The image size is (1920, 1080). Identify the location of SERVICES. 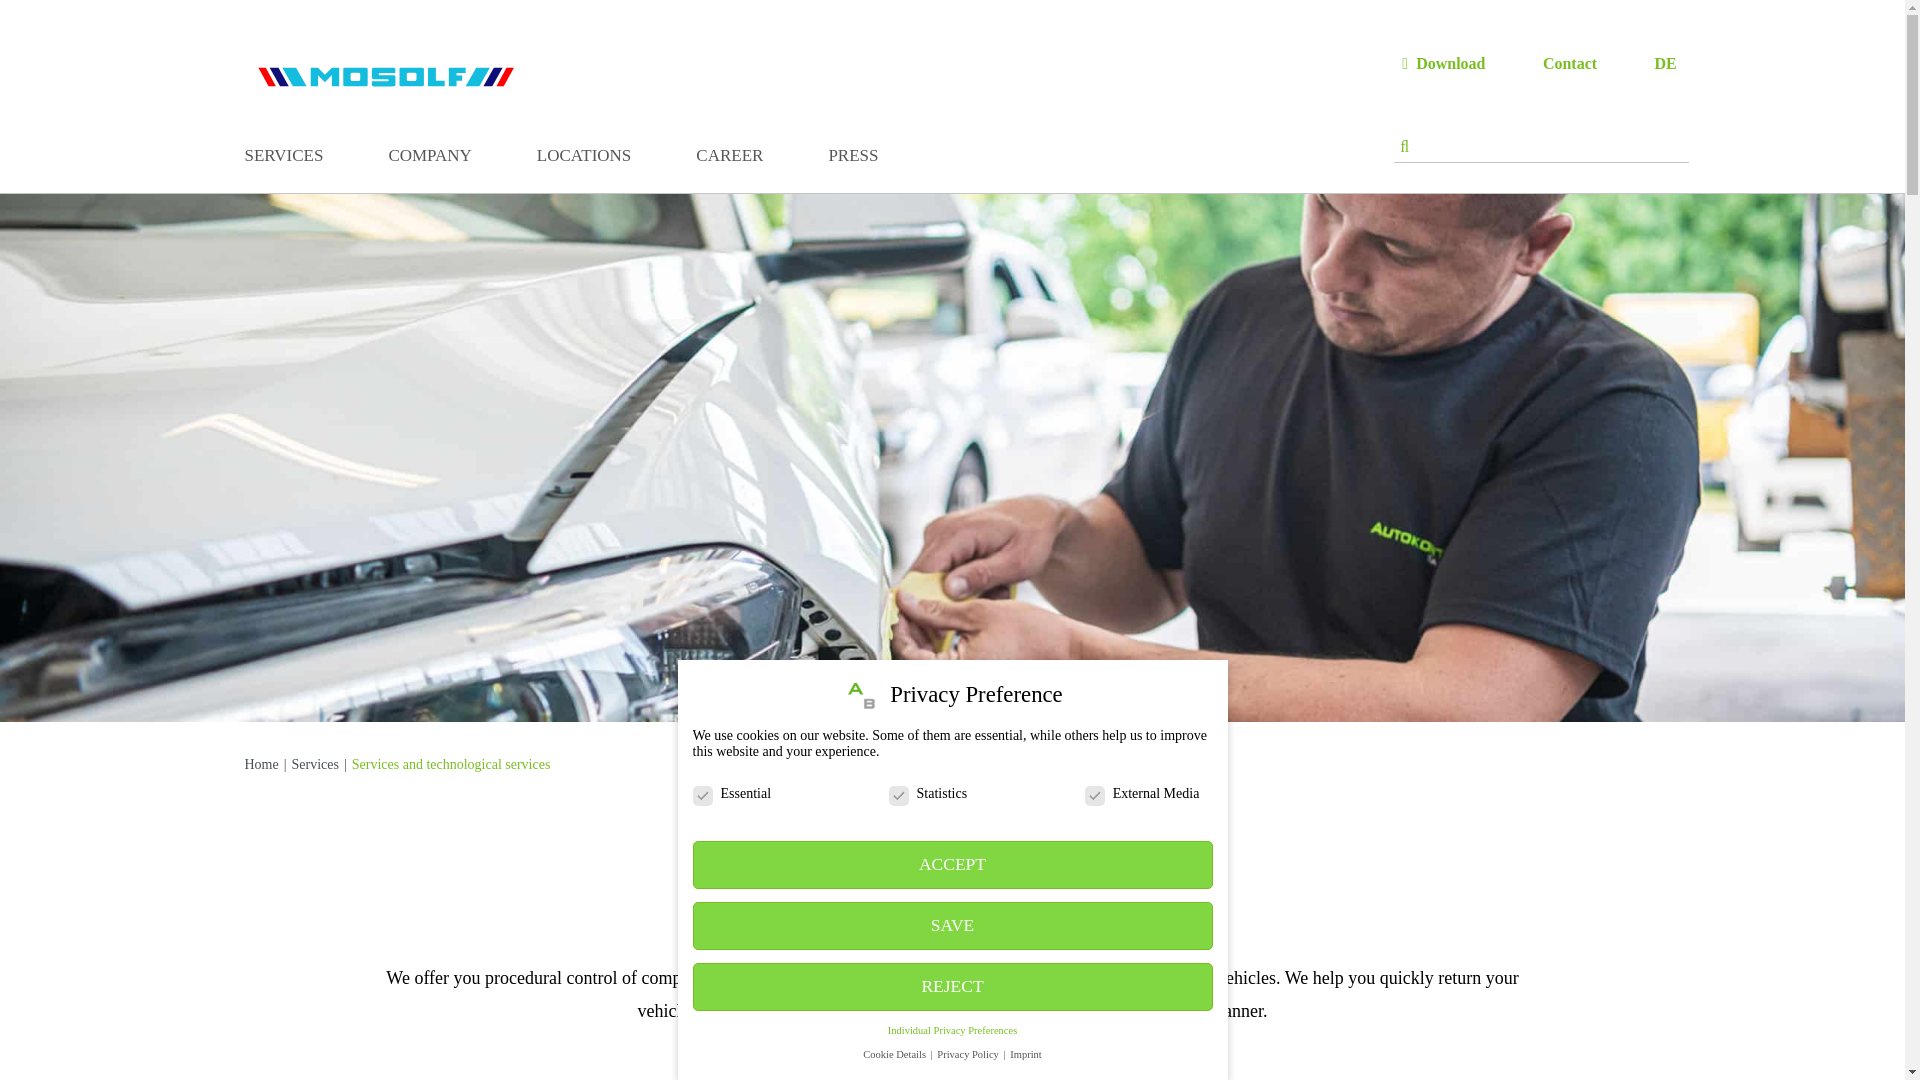
(282, 159).